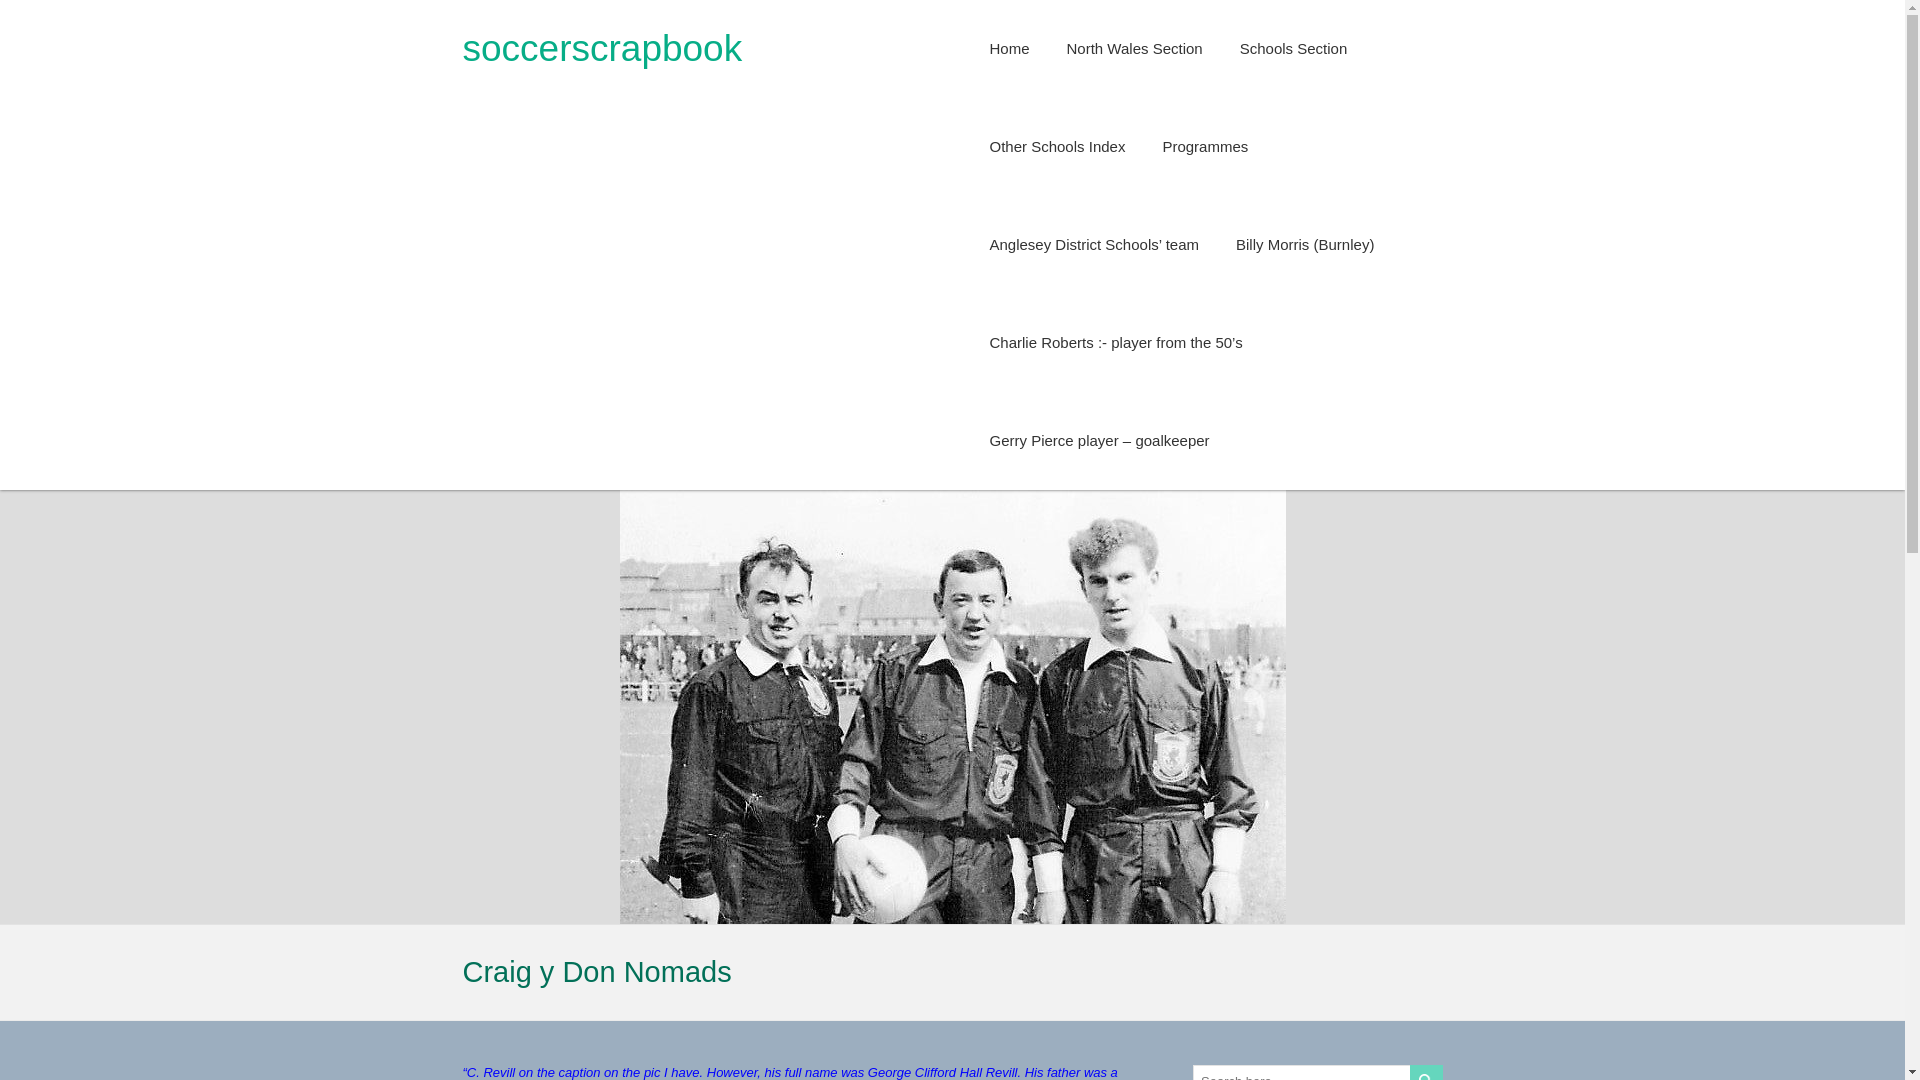  What do you see at coordinates (1058, 146) in the screenshot?
I see `Other Schools Index` at bounding box center [1058, 146].